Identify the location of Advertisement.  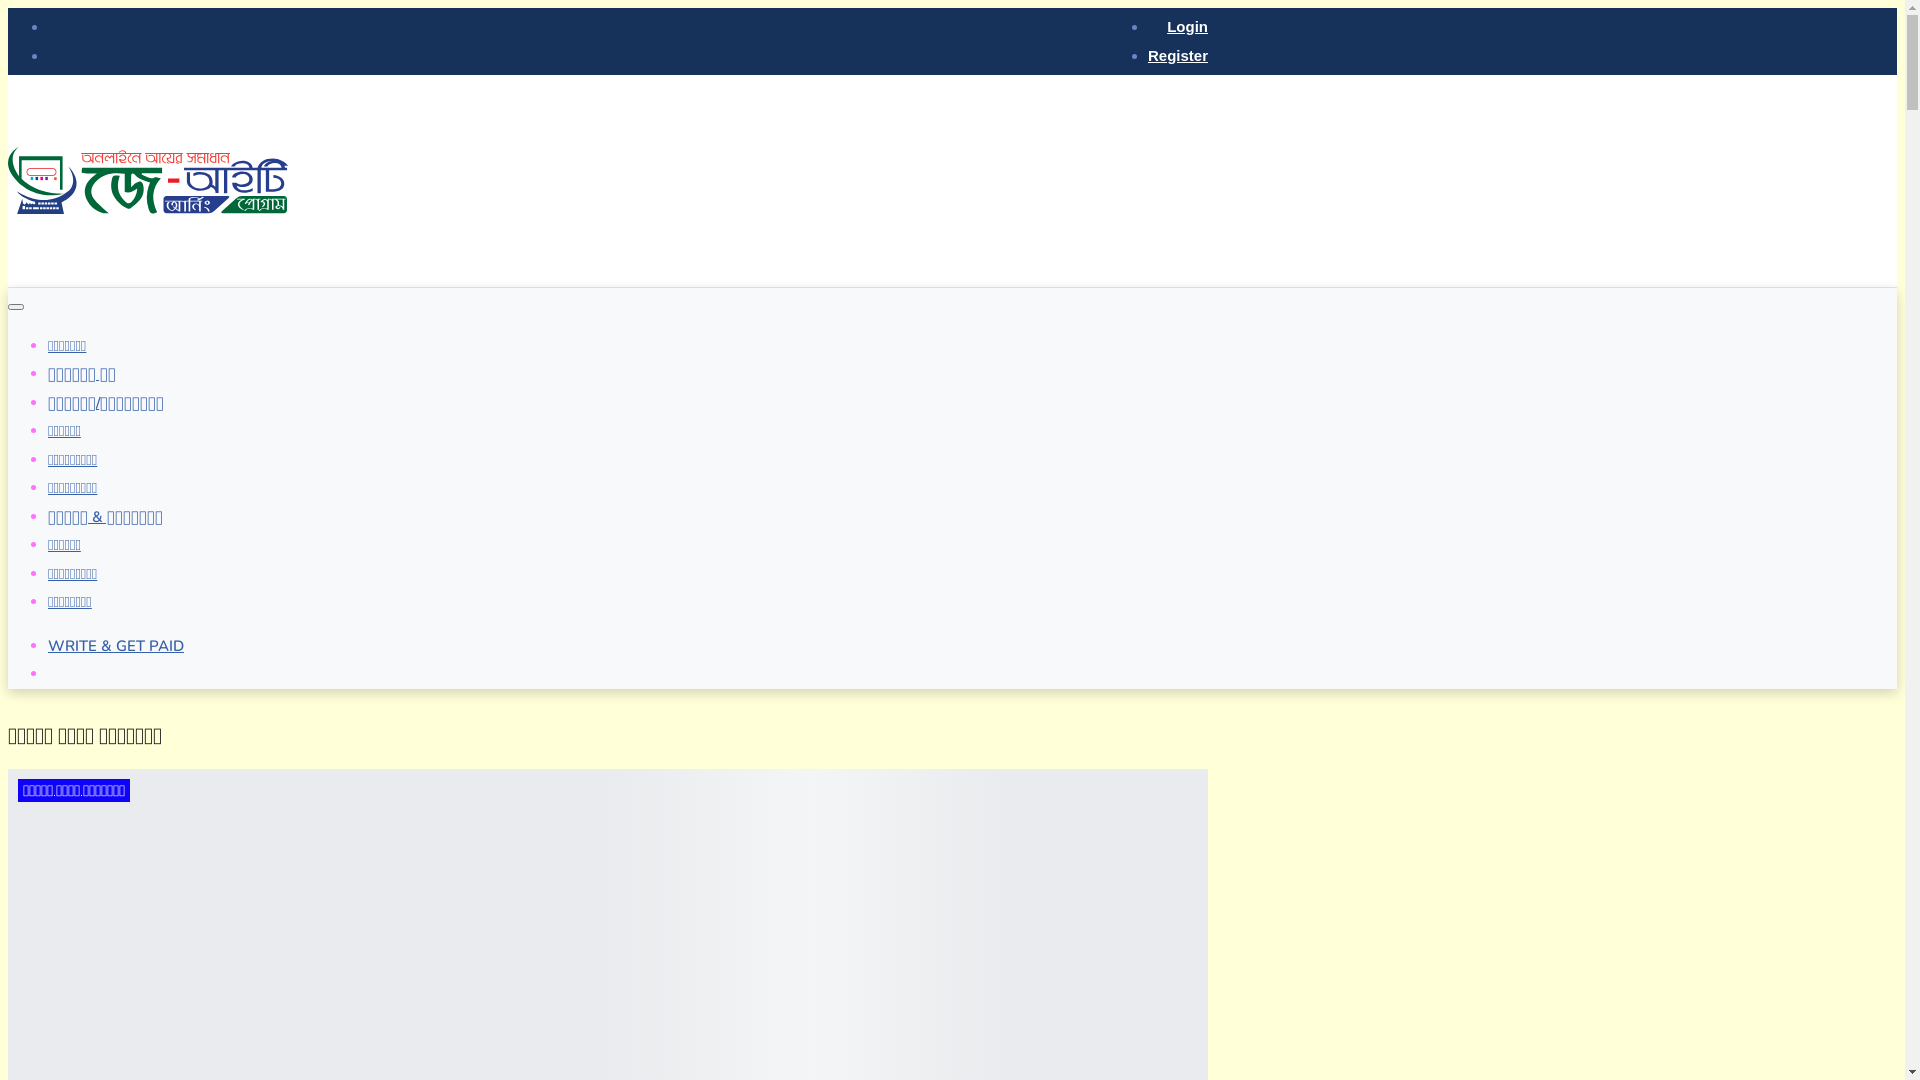
(844, 181).